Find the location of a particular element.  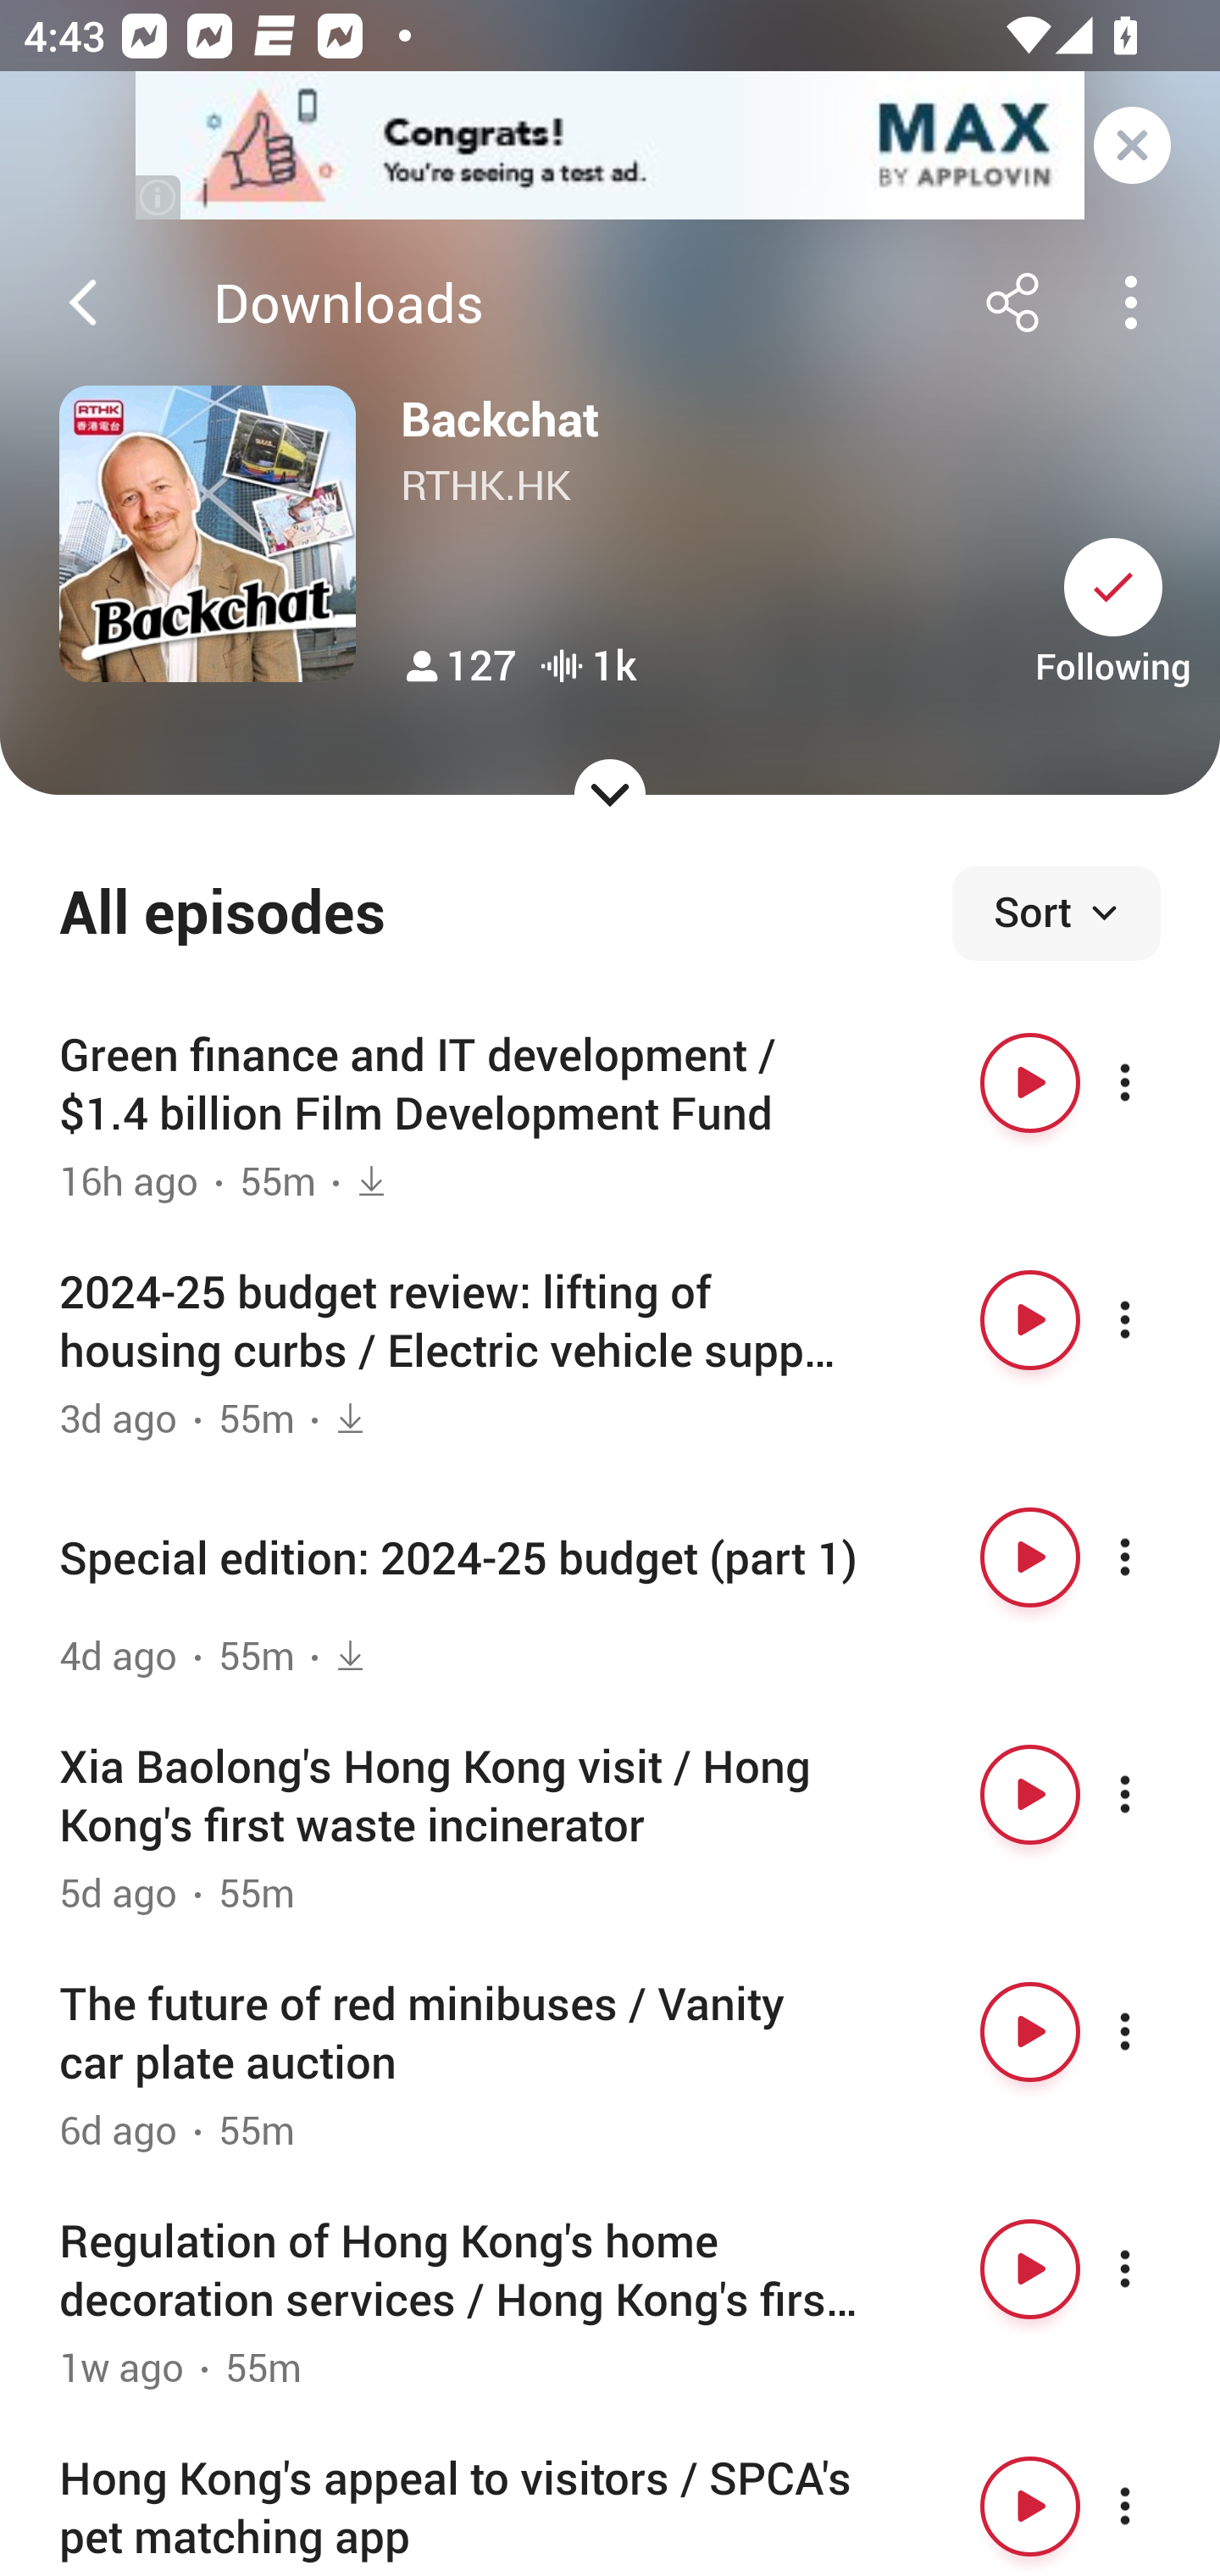

More options is located at coordinates (1154, 1083).